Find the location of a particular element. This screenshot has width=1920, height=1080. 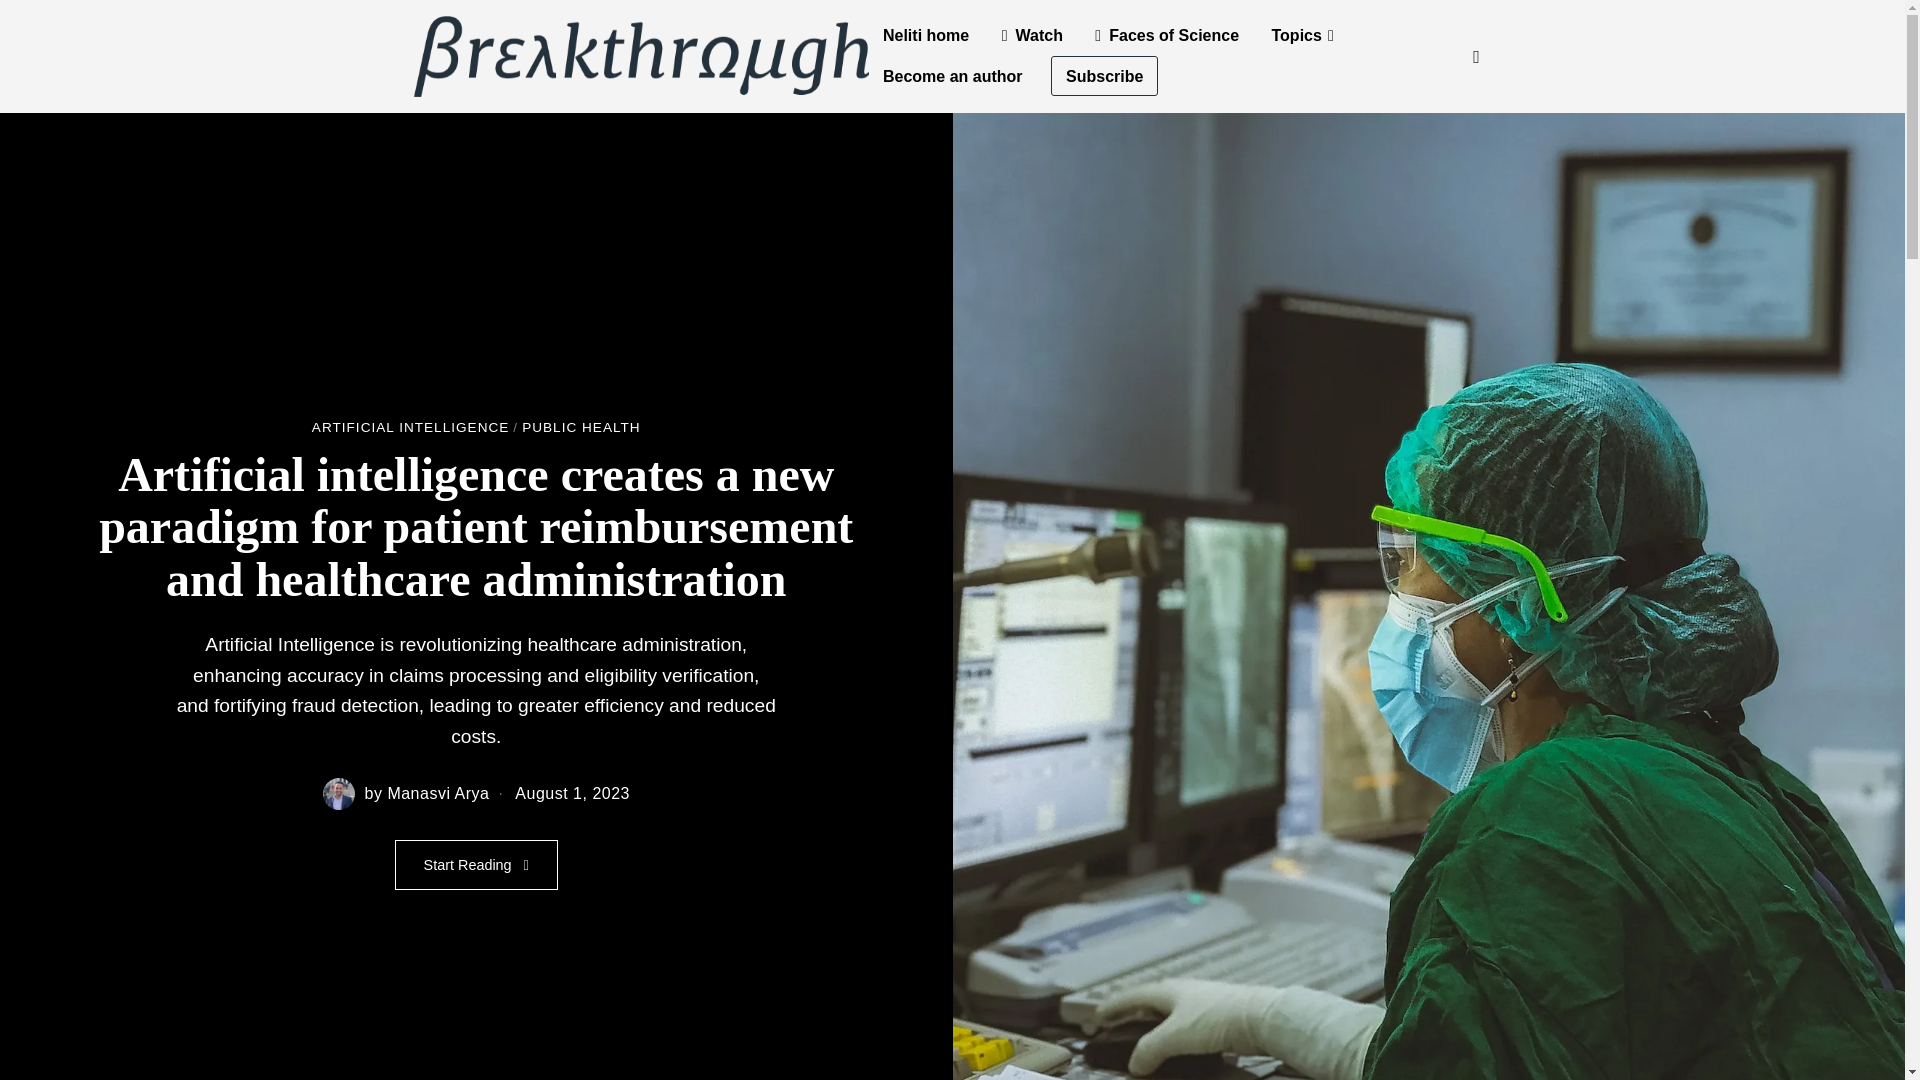

Topics is located at coordinates (1302, 36).